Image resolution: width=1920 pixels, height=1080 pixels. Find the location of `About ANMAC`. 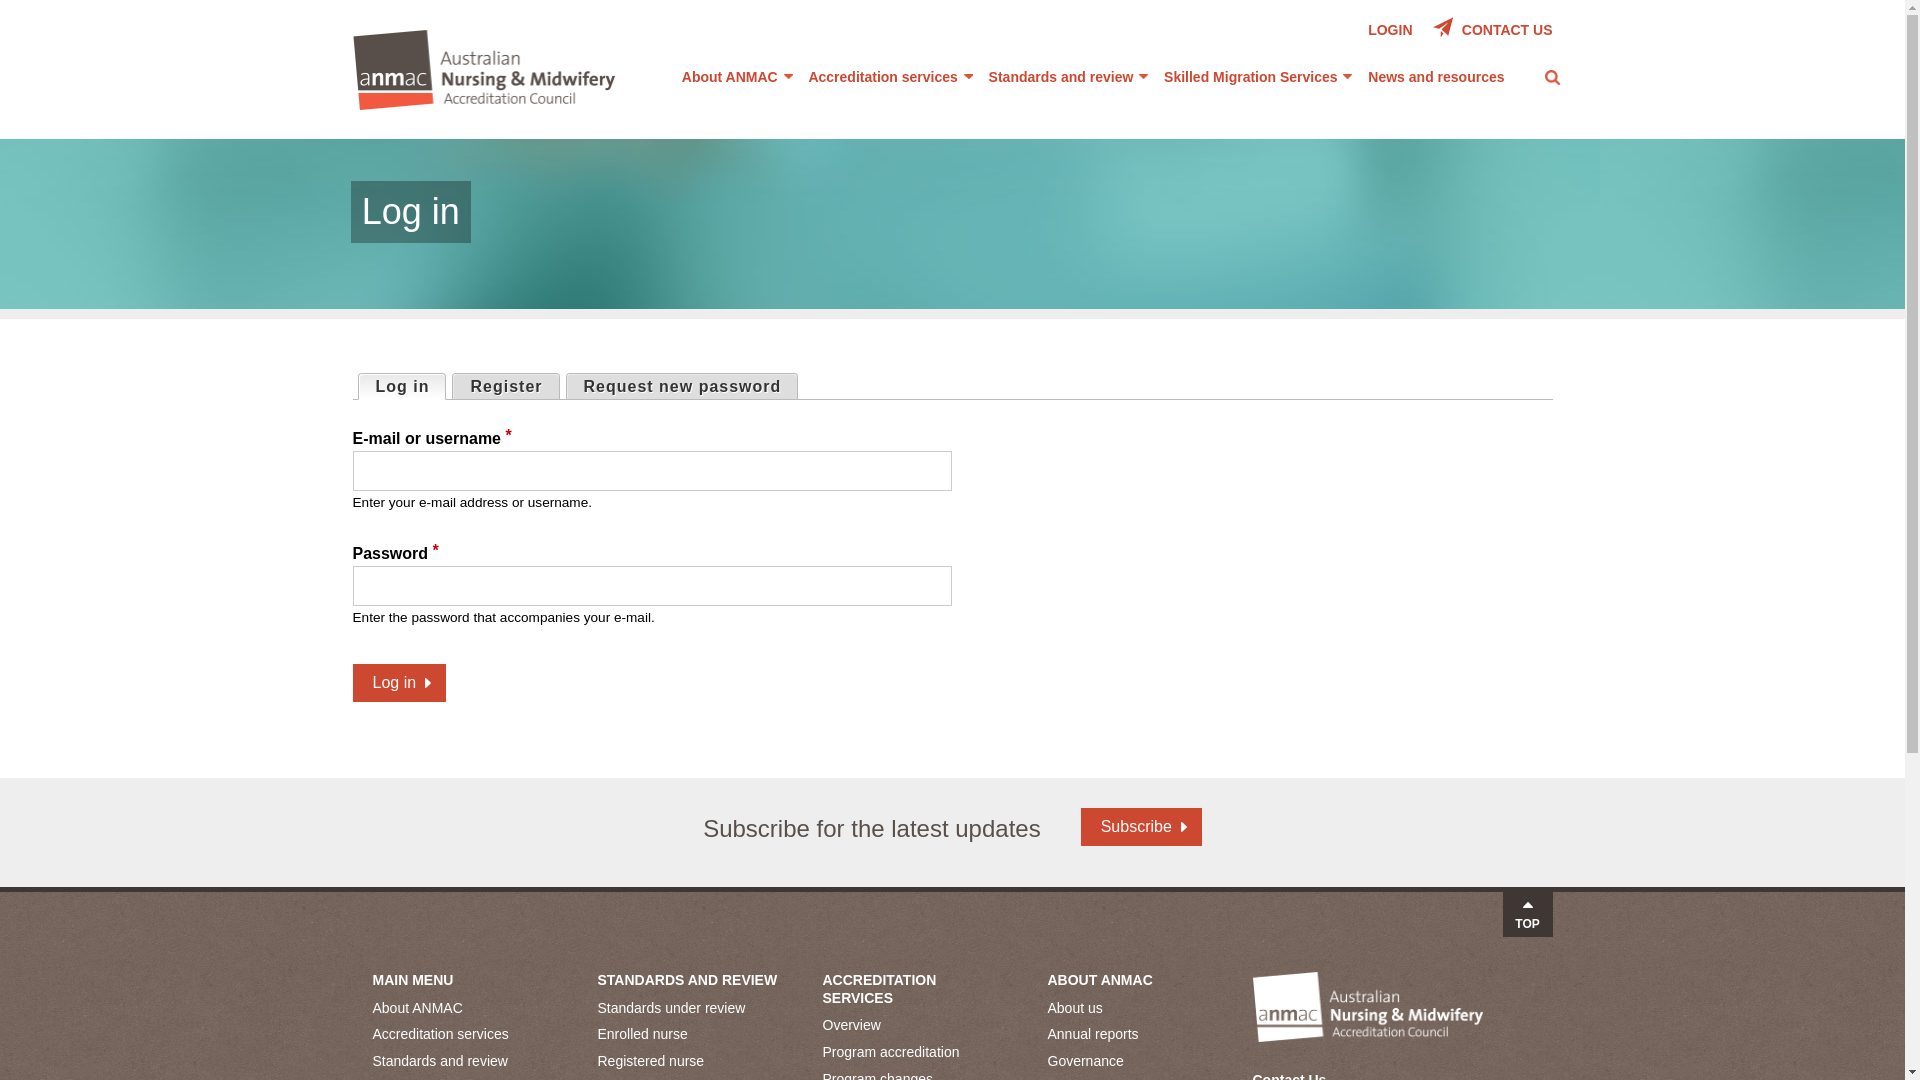

About ANMAC is located at coordinates (738, 77).